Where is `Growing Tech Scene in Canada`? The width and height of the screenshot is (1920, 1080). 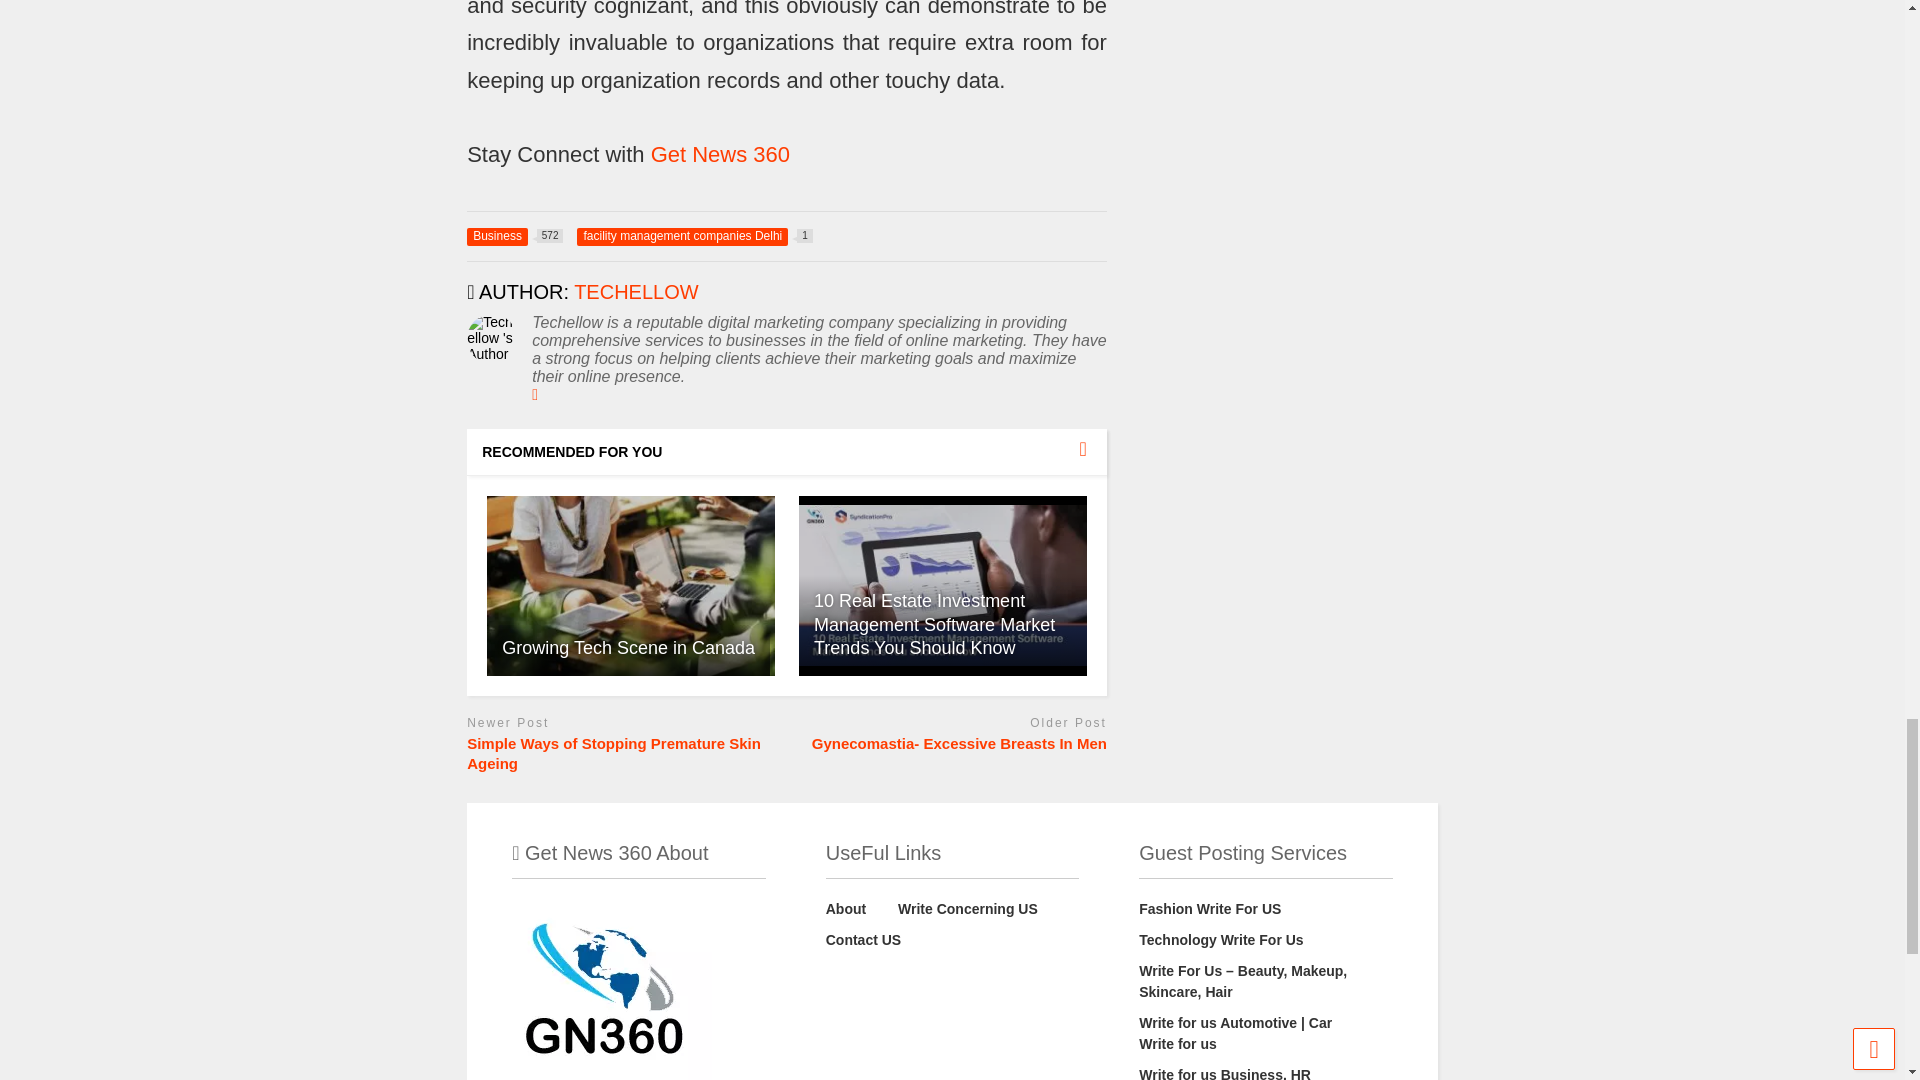
Growing Tech Scene in Canada is located at coordinates (514, 236).